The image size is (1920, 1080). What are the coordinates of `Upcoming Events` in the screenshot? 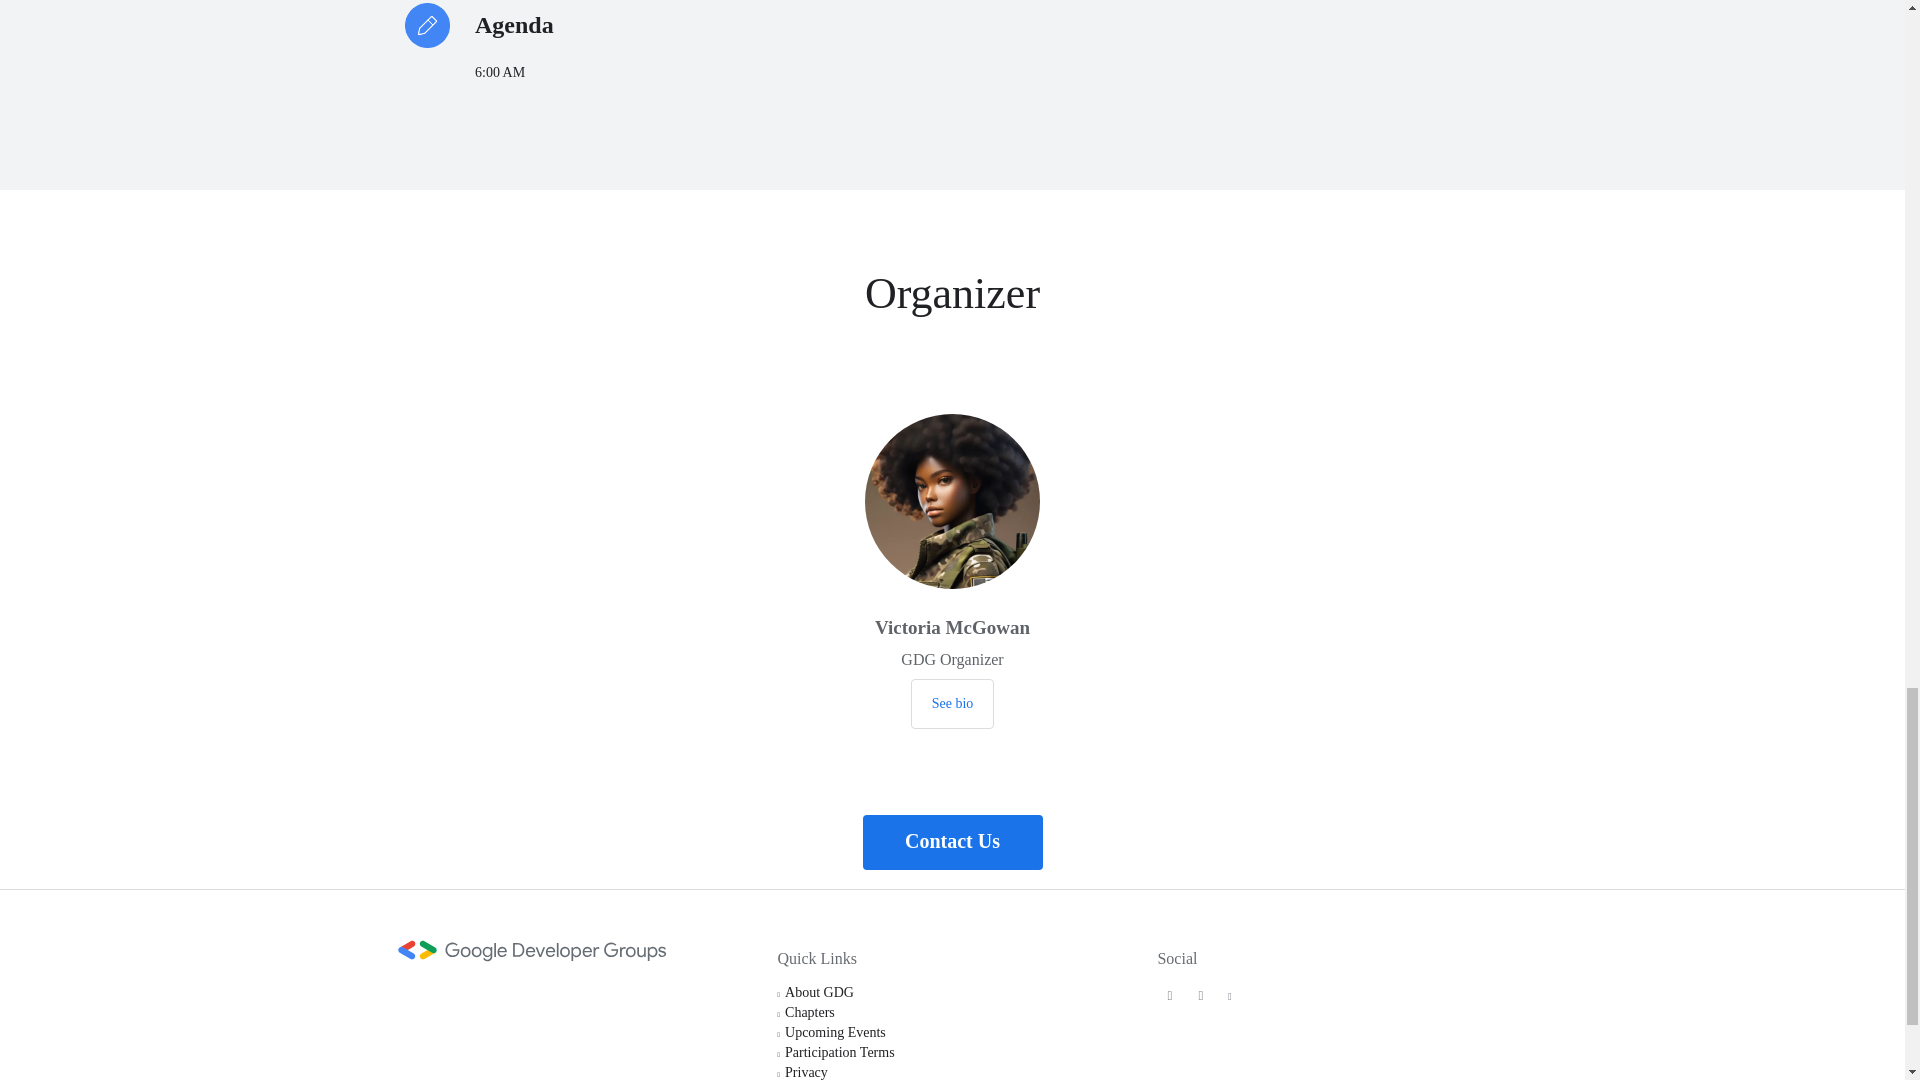 It's located at (835, 1032).